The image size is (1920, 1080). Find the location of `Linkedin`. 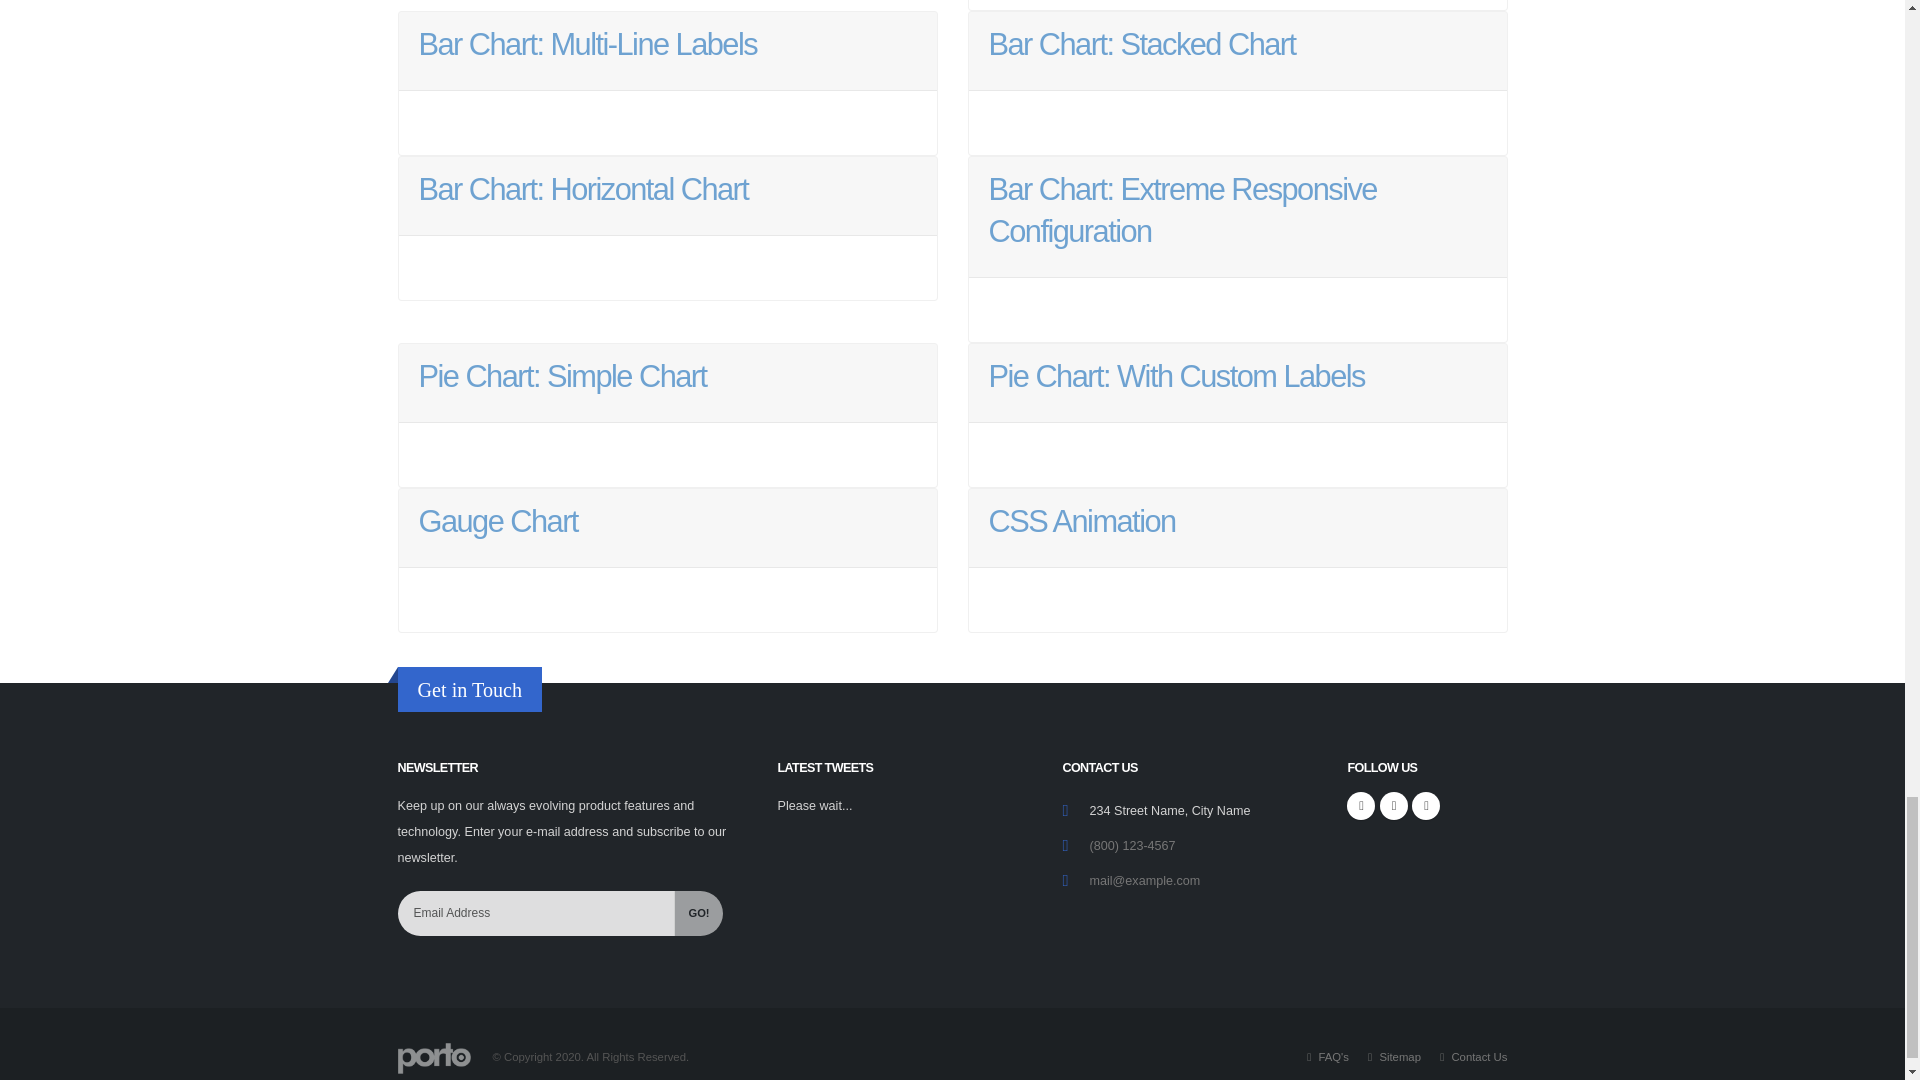

Linkedin is located at coordinates (1426, 805).